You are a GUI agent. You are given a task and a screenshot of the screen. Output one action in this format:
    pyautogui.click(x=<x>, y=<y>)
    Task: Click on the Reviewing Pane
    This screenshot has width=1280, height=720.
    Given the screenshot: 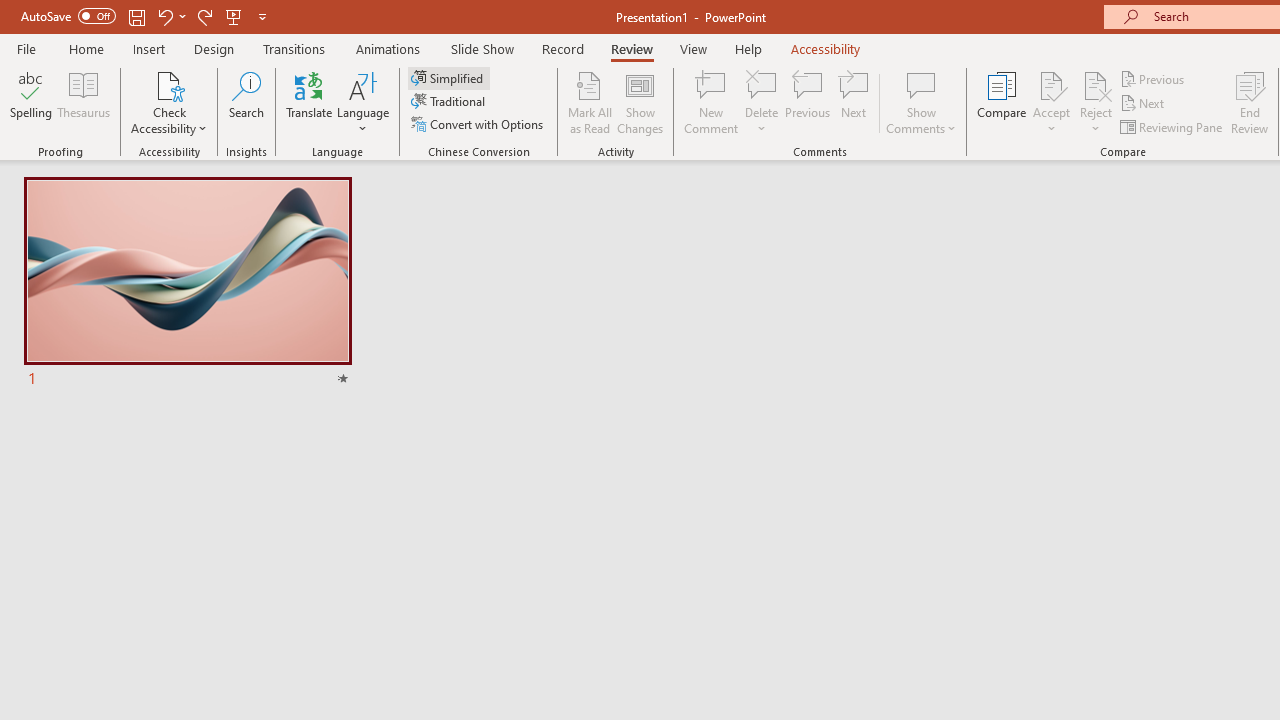 What is the action you would take?
    pyautogui.click(x=1172, y=126)
    